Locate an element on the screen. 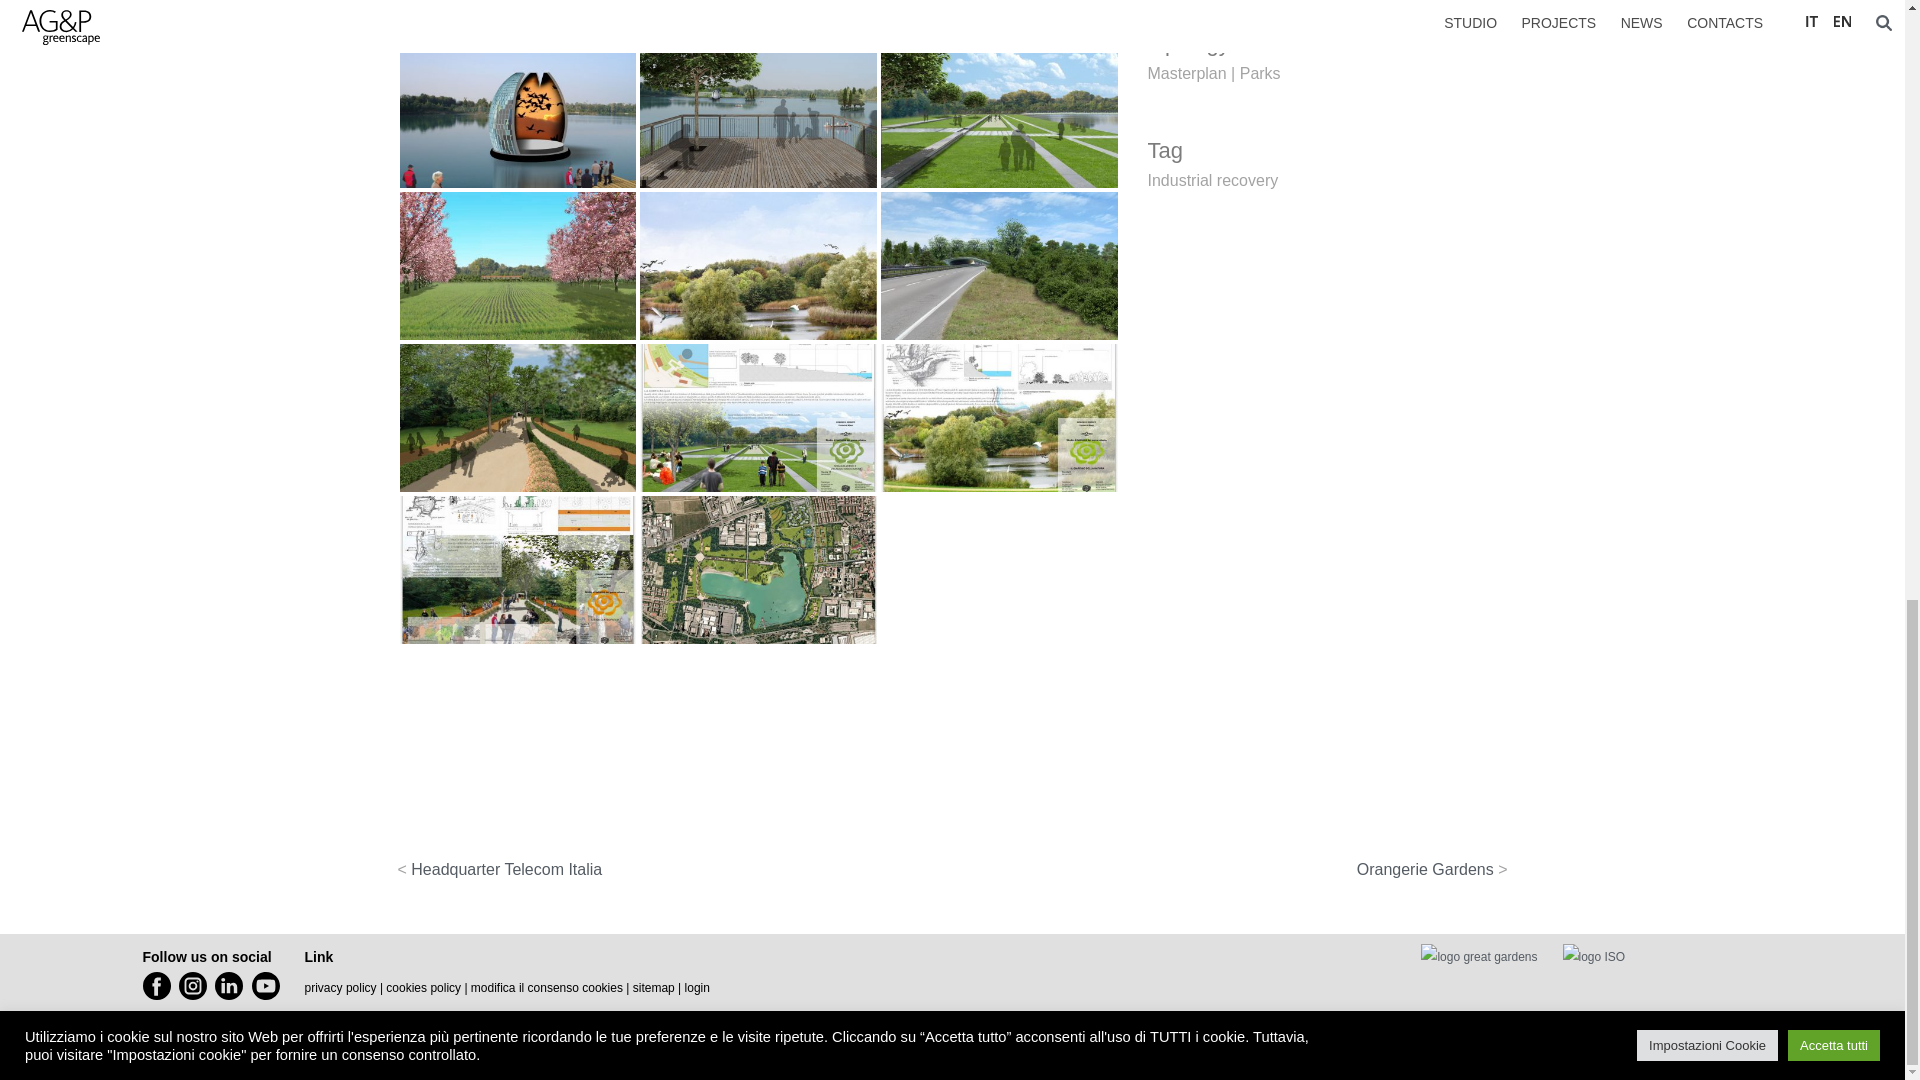  instagram is located at coordinates (192, 986).